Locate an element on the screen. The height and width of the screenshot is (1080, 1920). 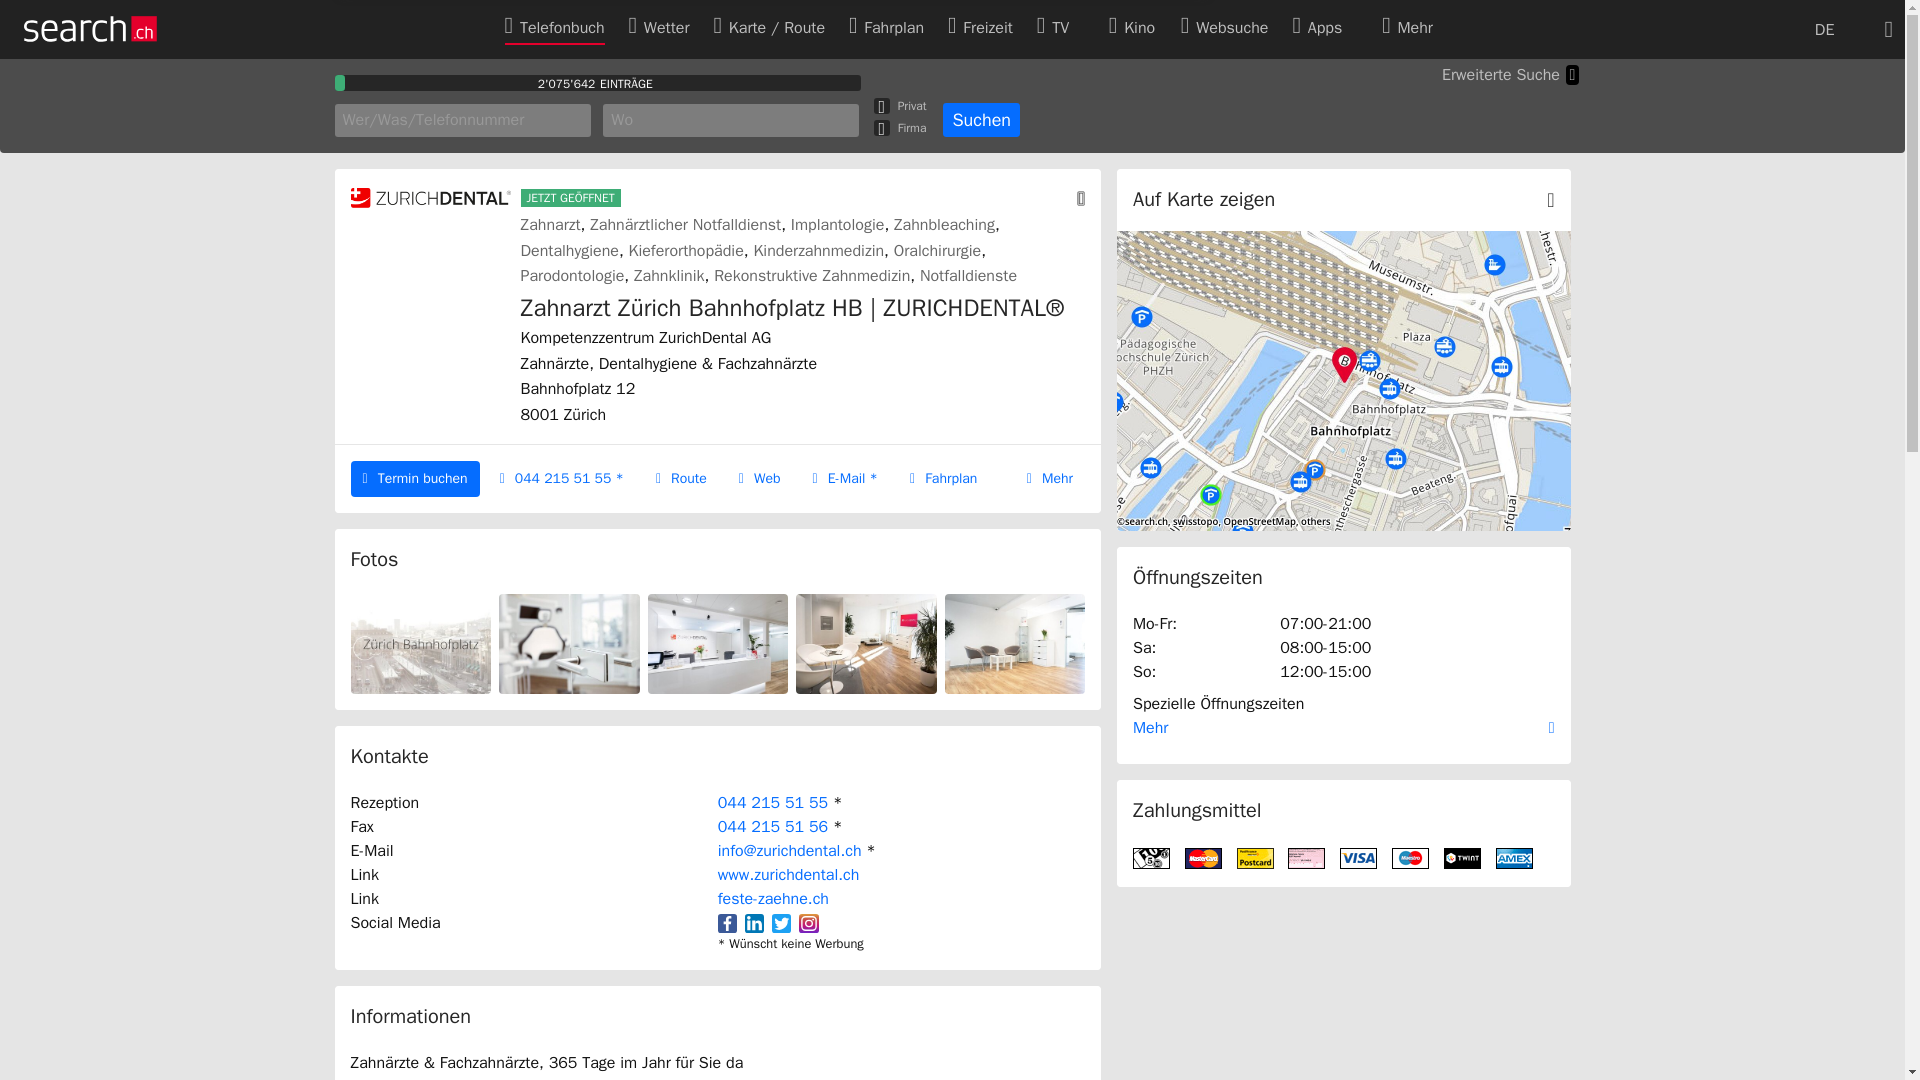
Suche im Schweizer Web is located at coordinates (1224, 28).